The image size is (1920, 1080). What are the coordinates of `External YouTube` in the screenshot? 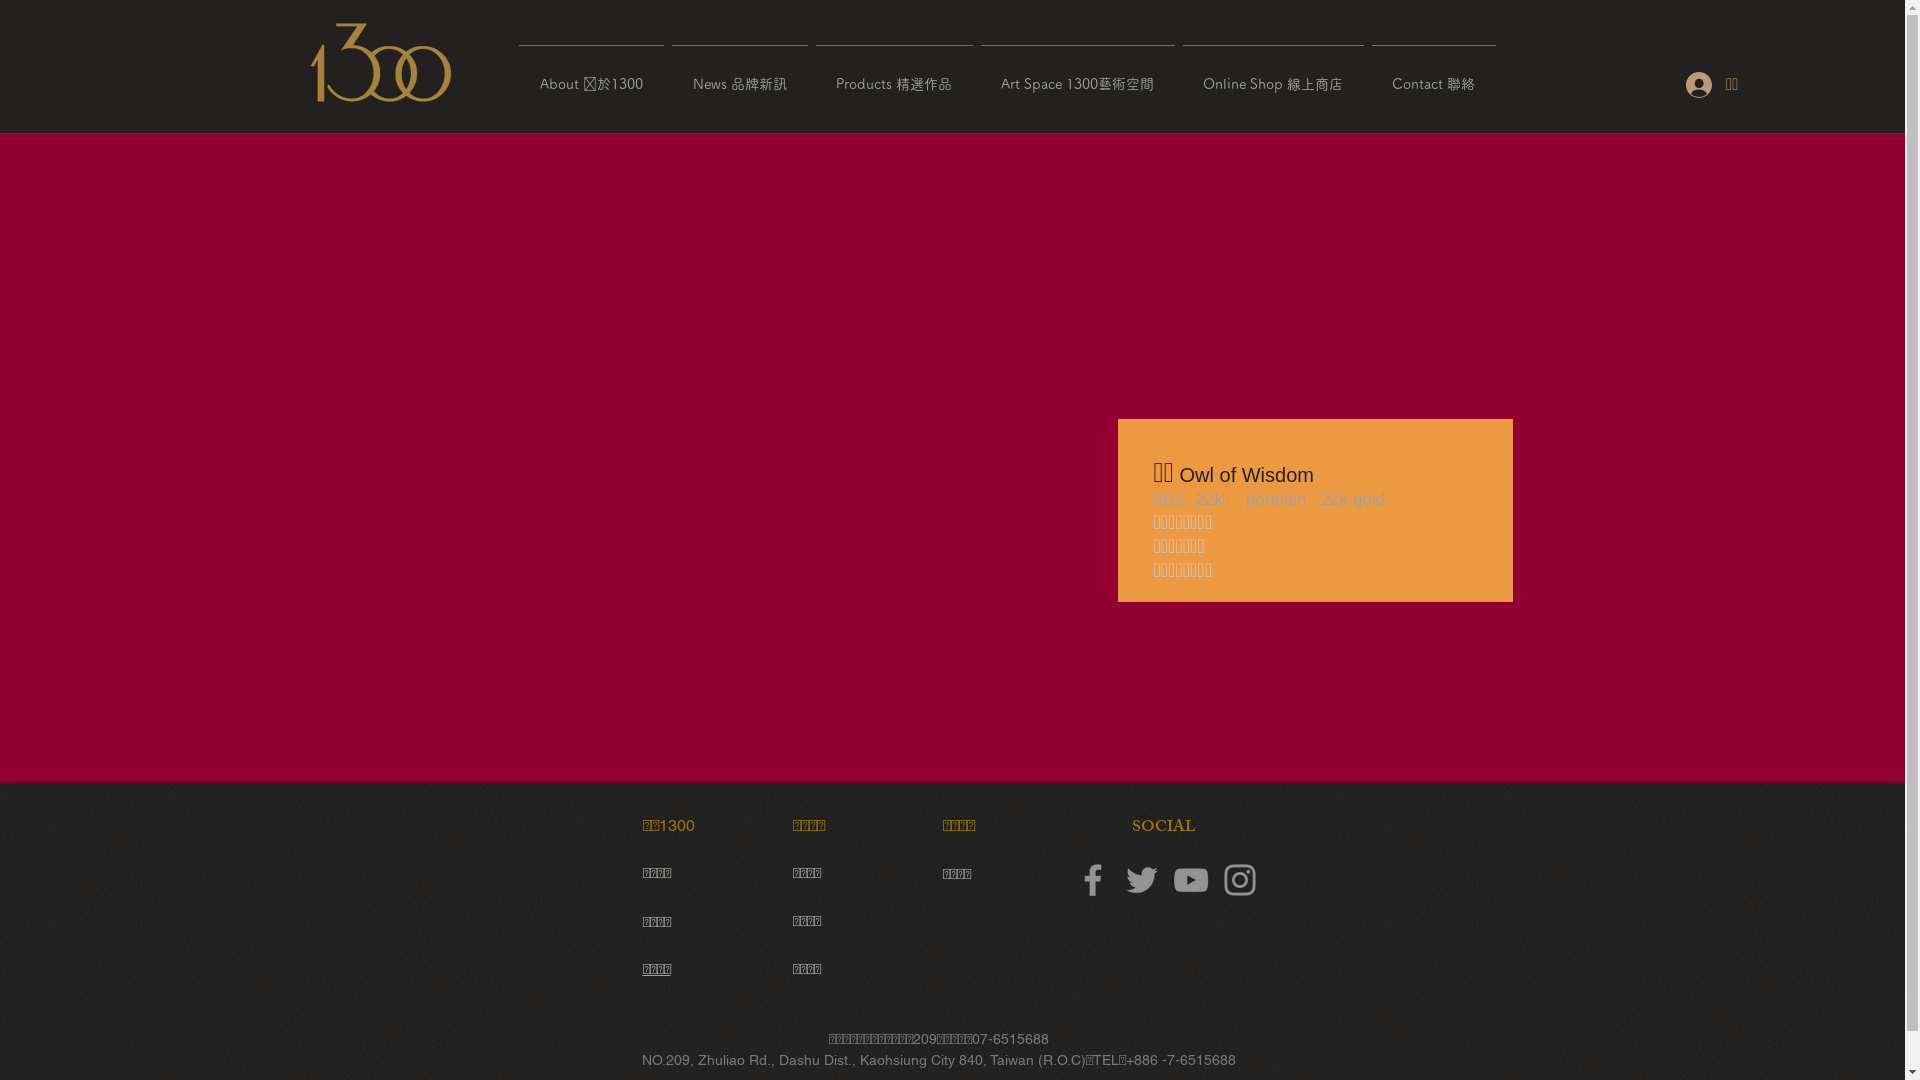 It's located at (718, 454).